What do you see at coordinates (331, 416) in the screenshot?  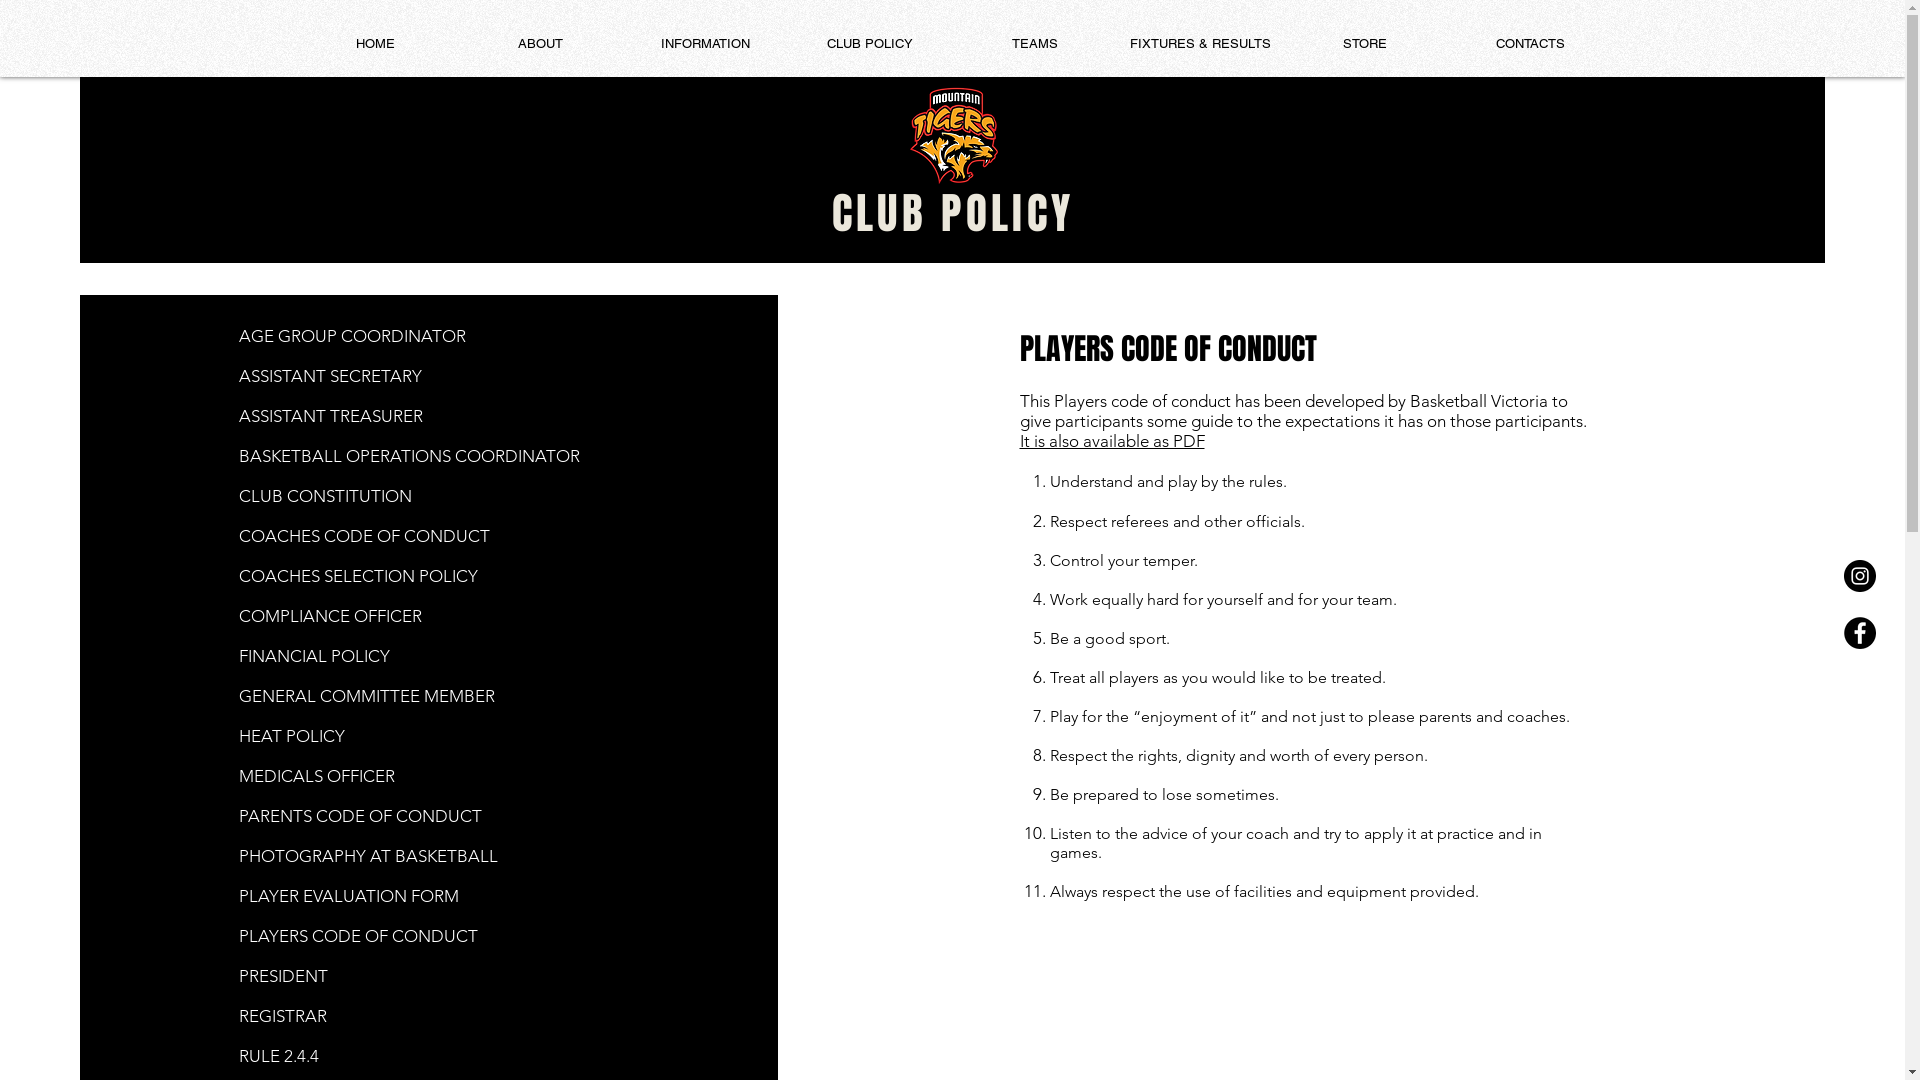 I see `ASSISTANT TREASURER` at bounding box center [331, 416].